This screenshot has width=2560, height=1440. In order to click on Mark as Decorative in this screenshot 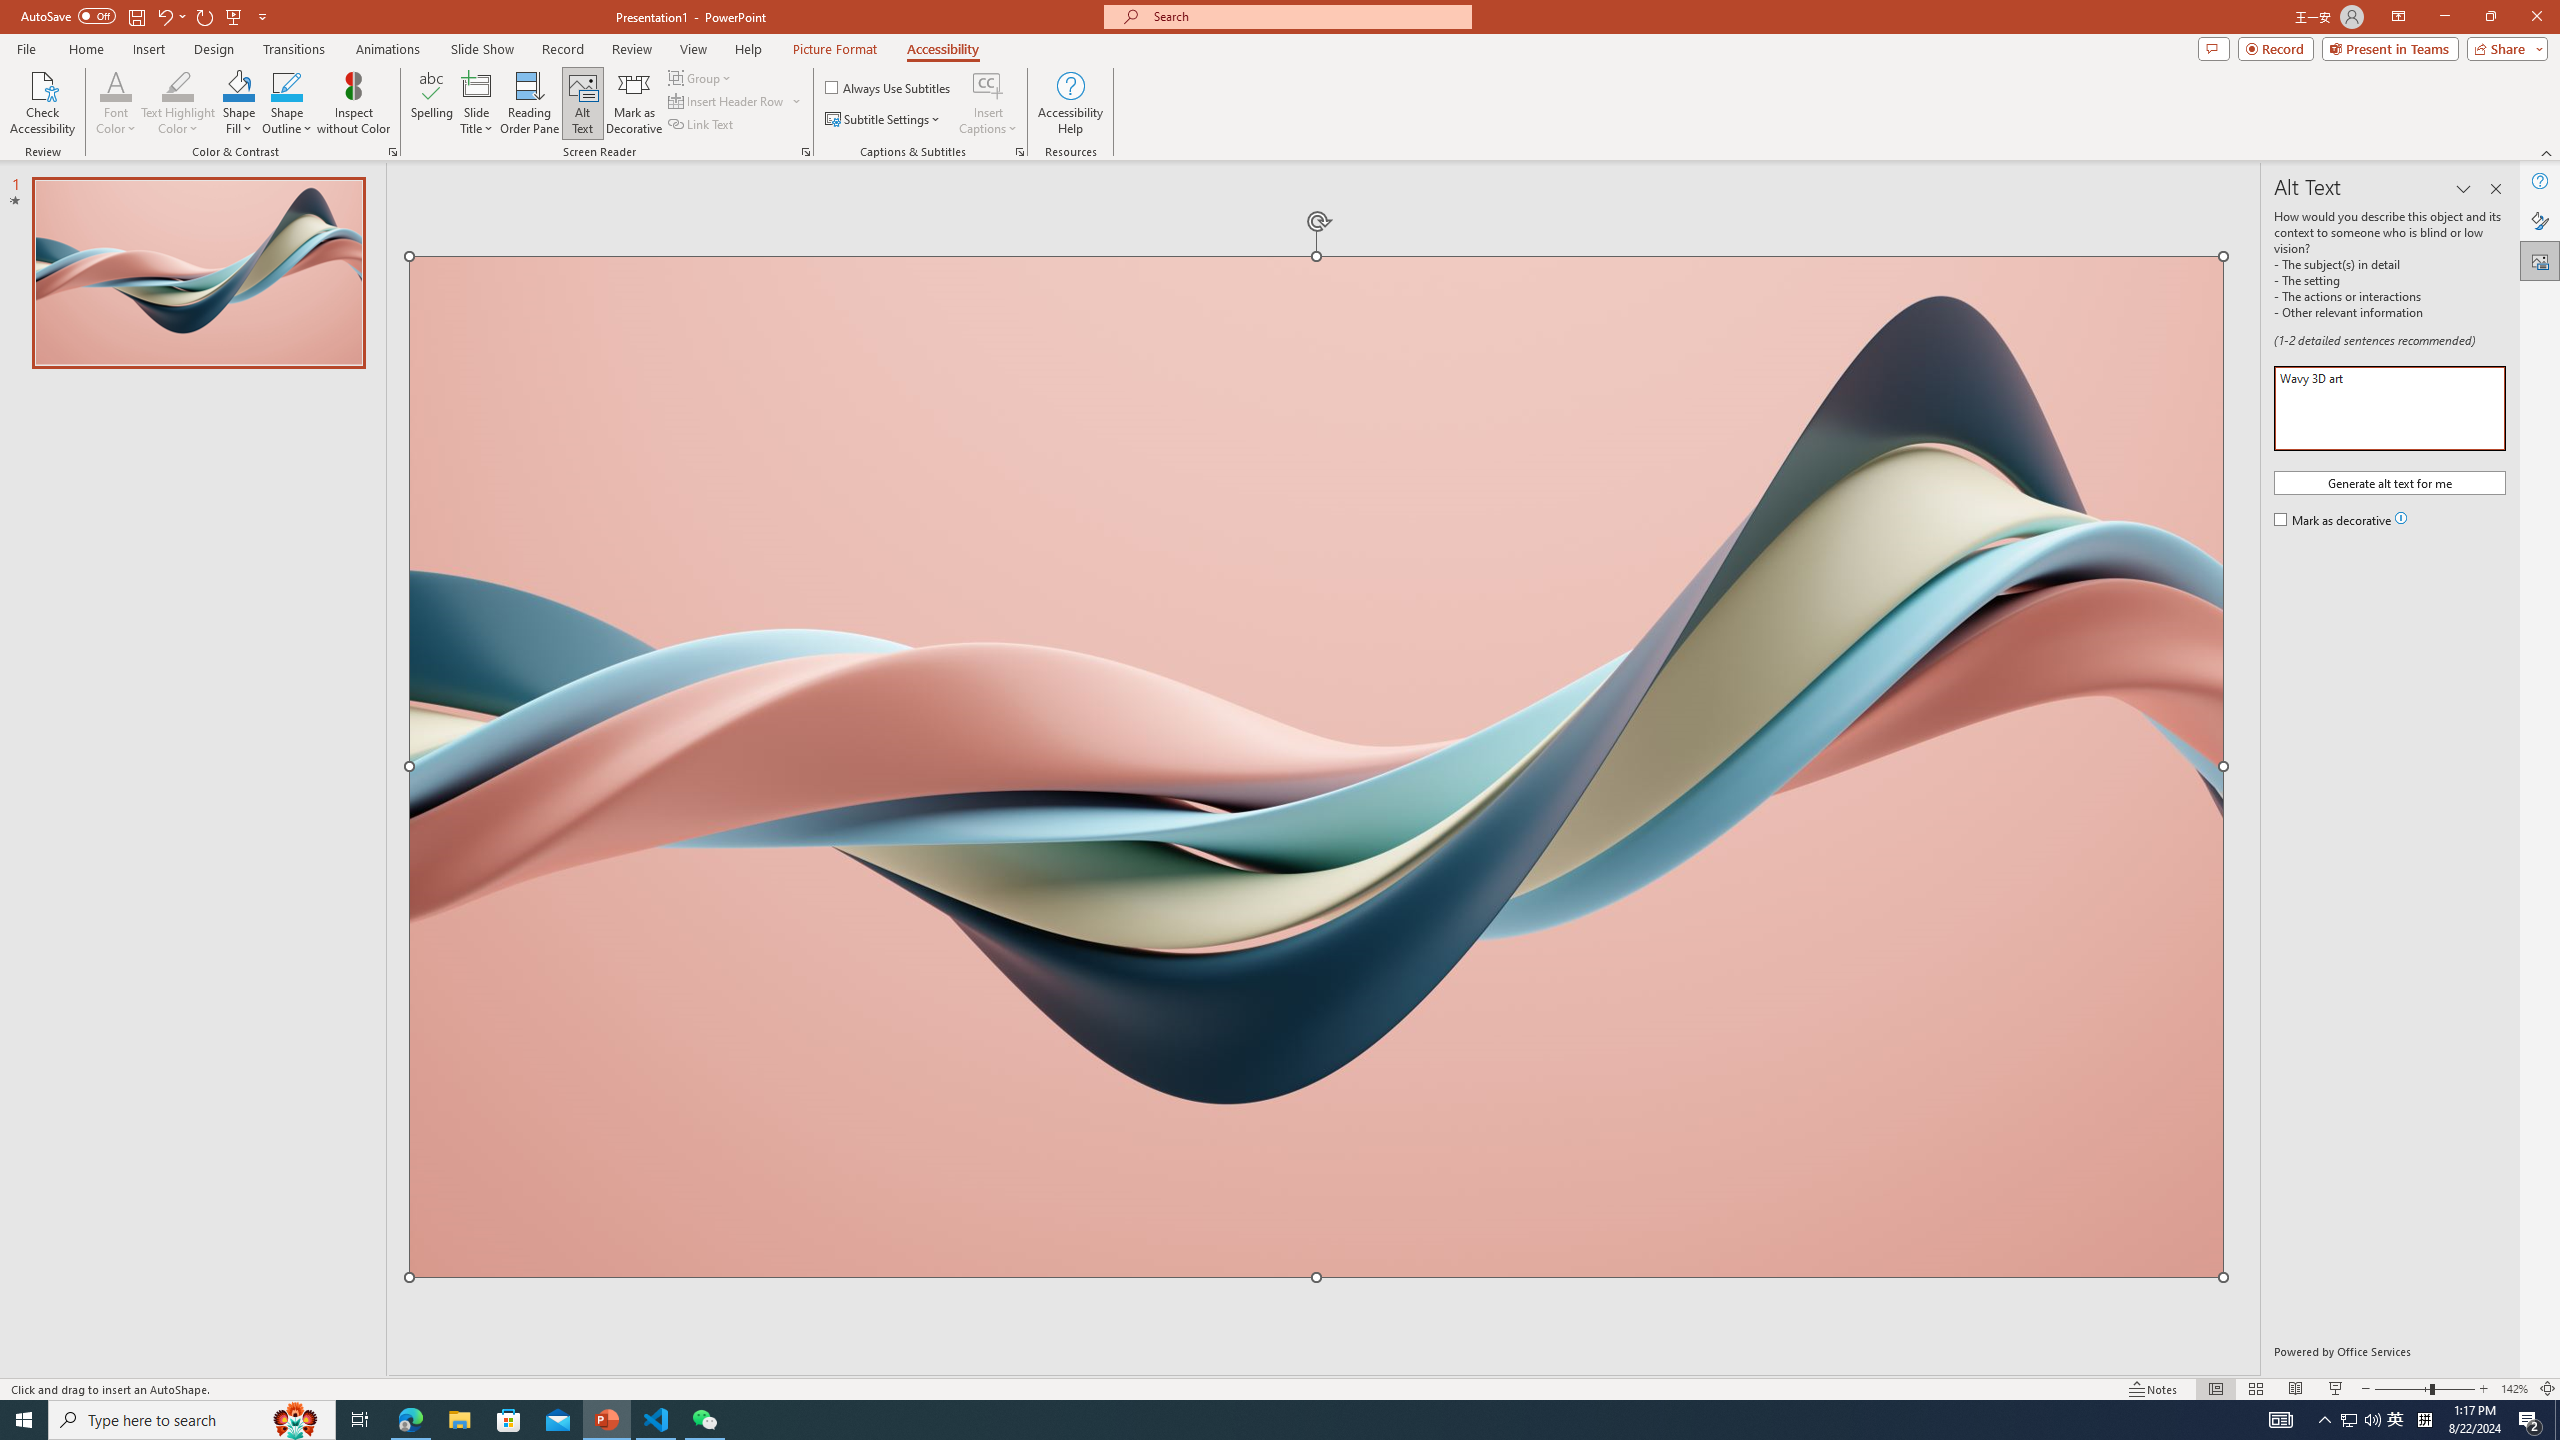, I will do `click(634, 103)`.